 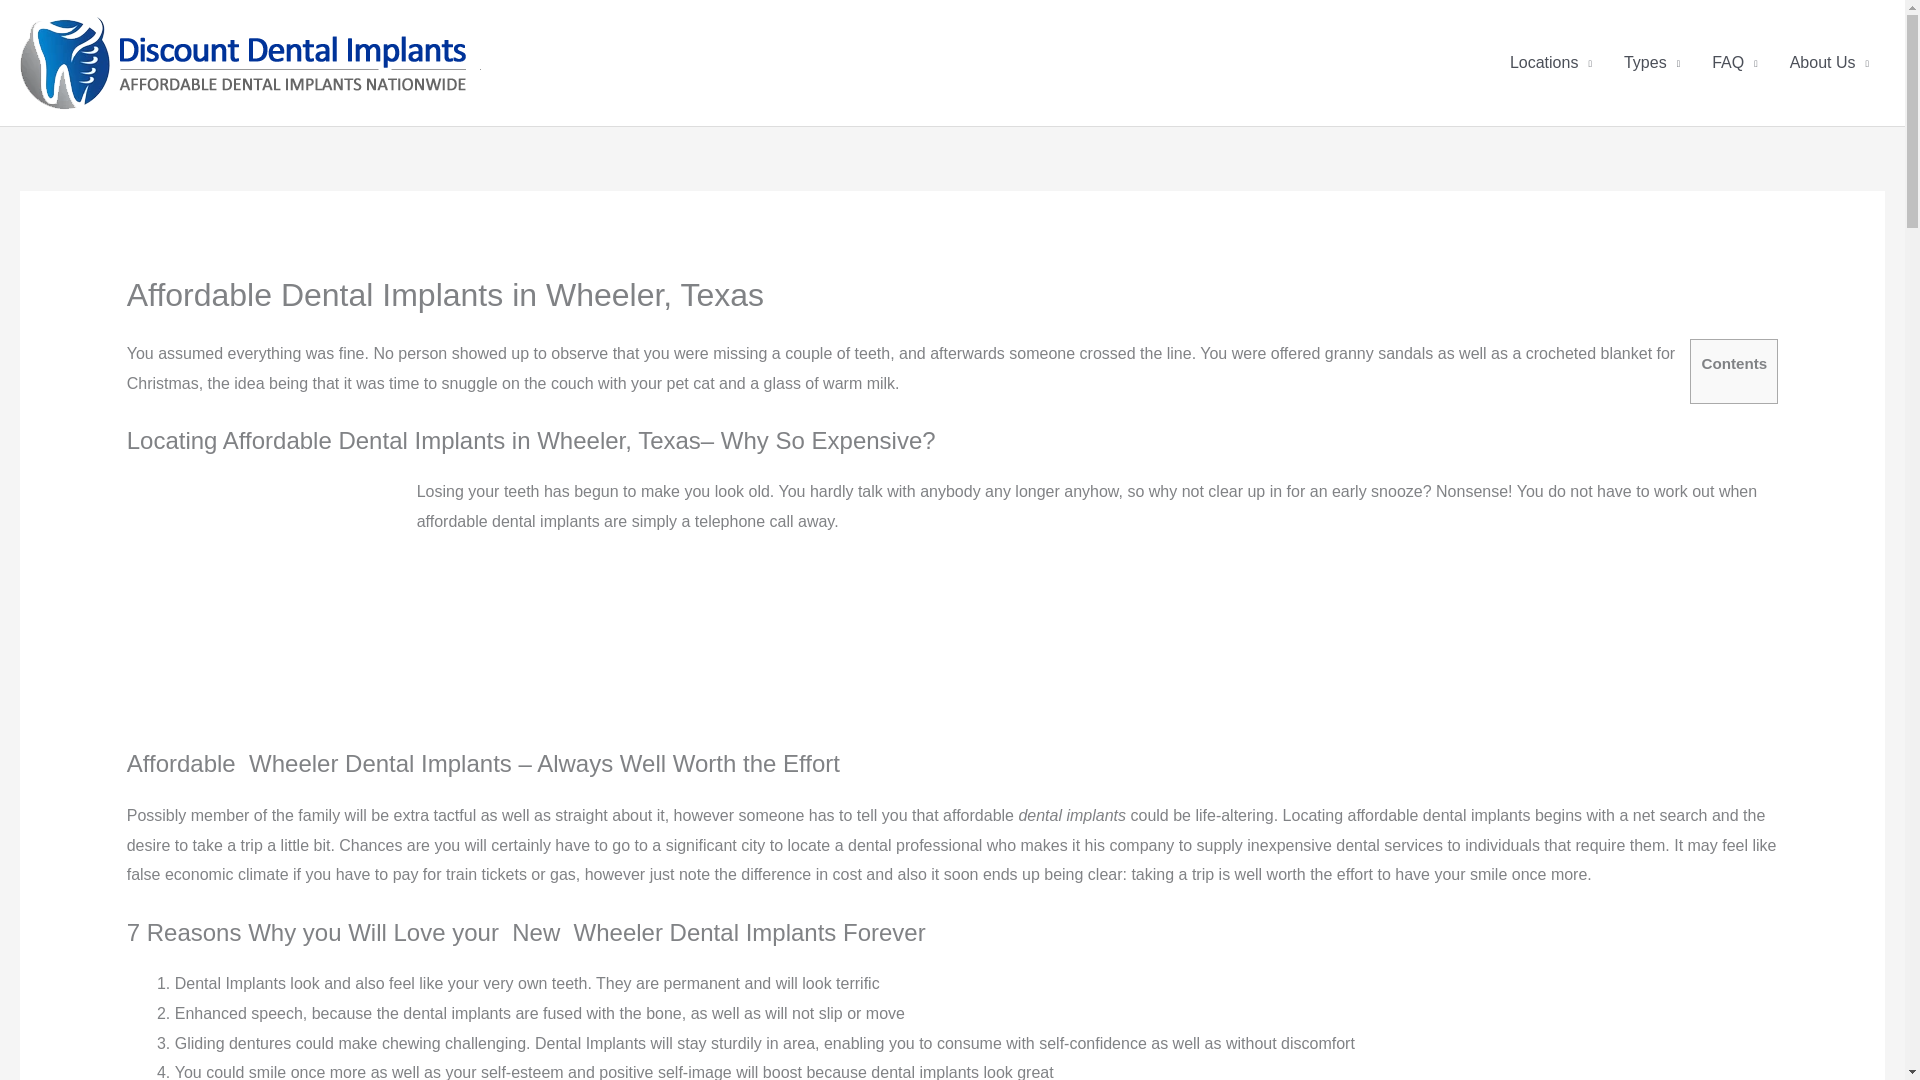 I want to click on About Us, so click(x=1830, y=63).